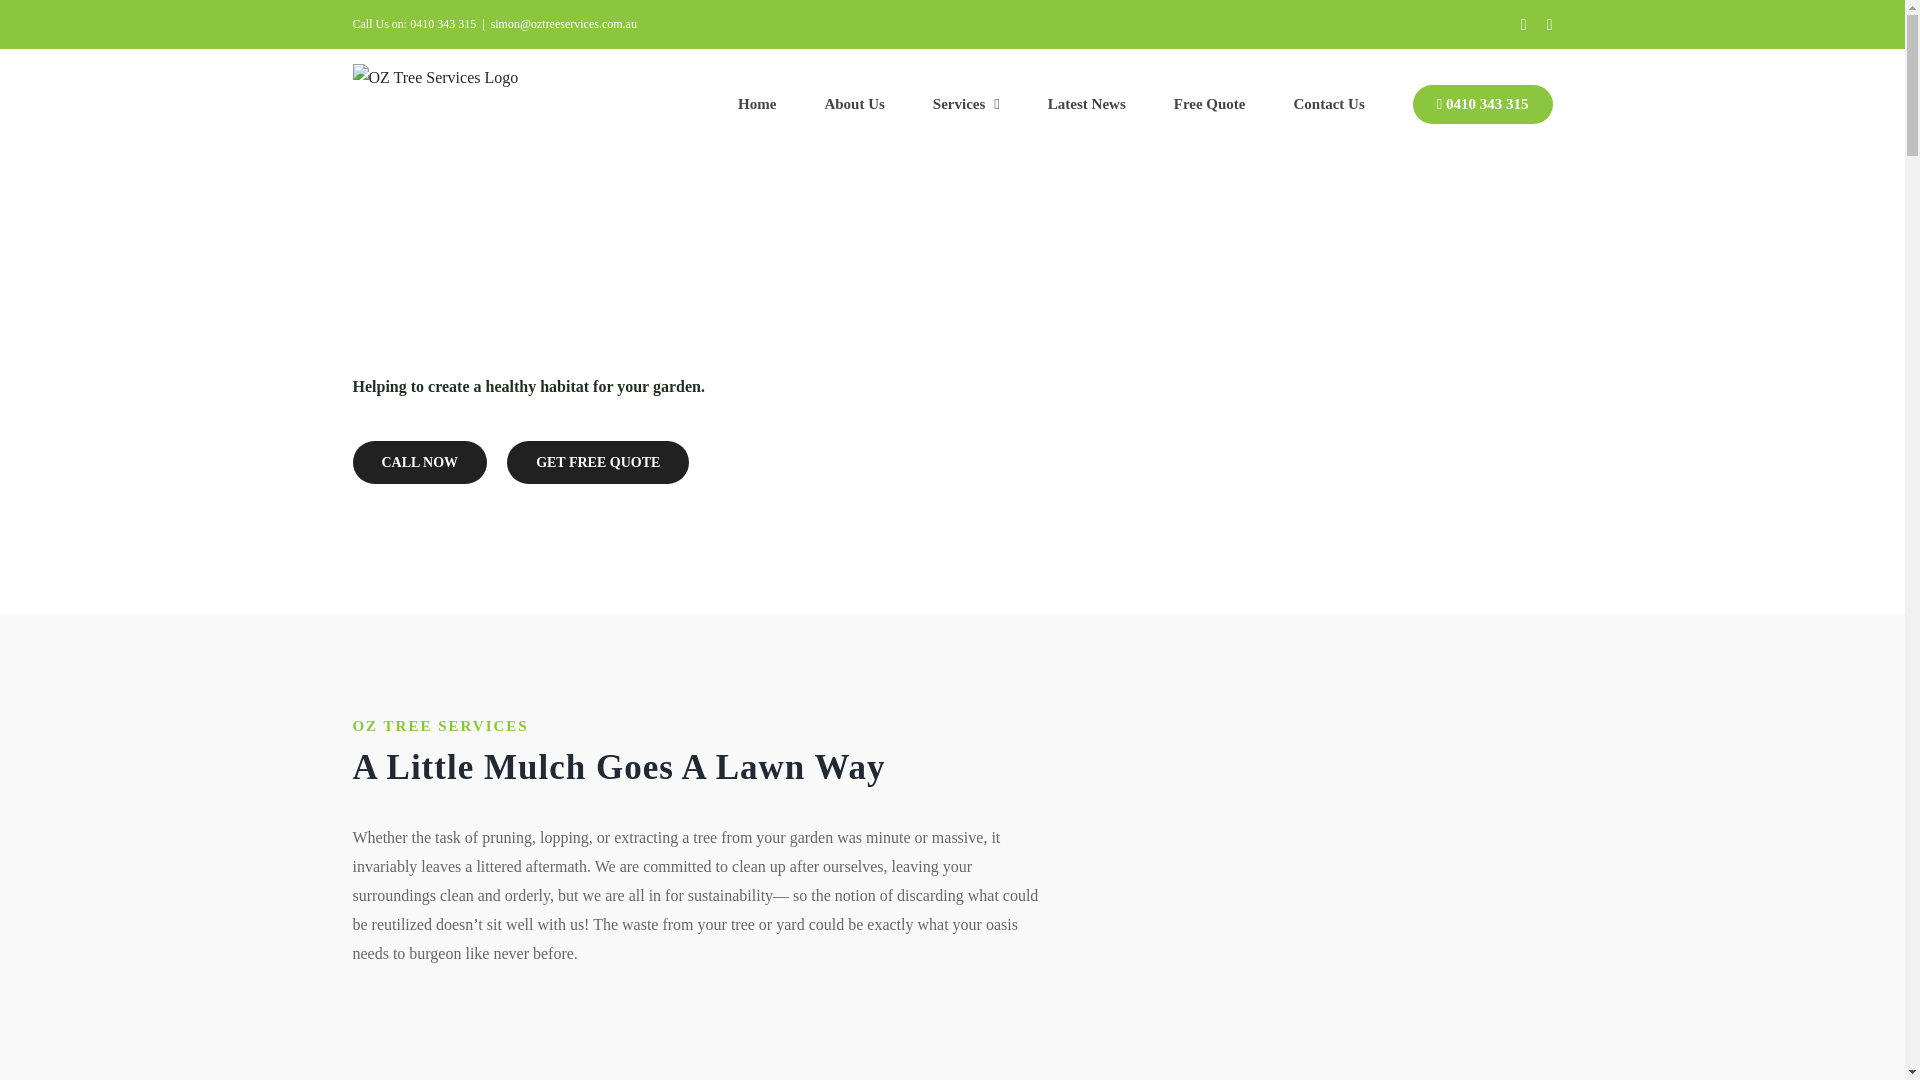 The image size is (1920, 1080). Describe the element at coordinates (1483, 103) in the screenshot. I see `0410 343 315` at that location.